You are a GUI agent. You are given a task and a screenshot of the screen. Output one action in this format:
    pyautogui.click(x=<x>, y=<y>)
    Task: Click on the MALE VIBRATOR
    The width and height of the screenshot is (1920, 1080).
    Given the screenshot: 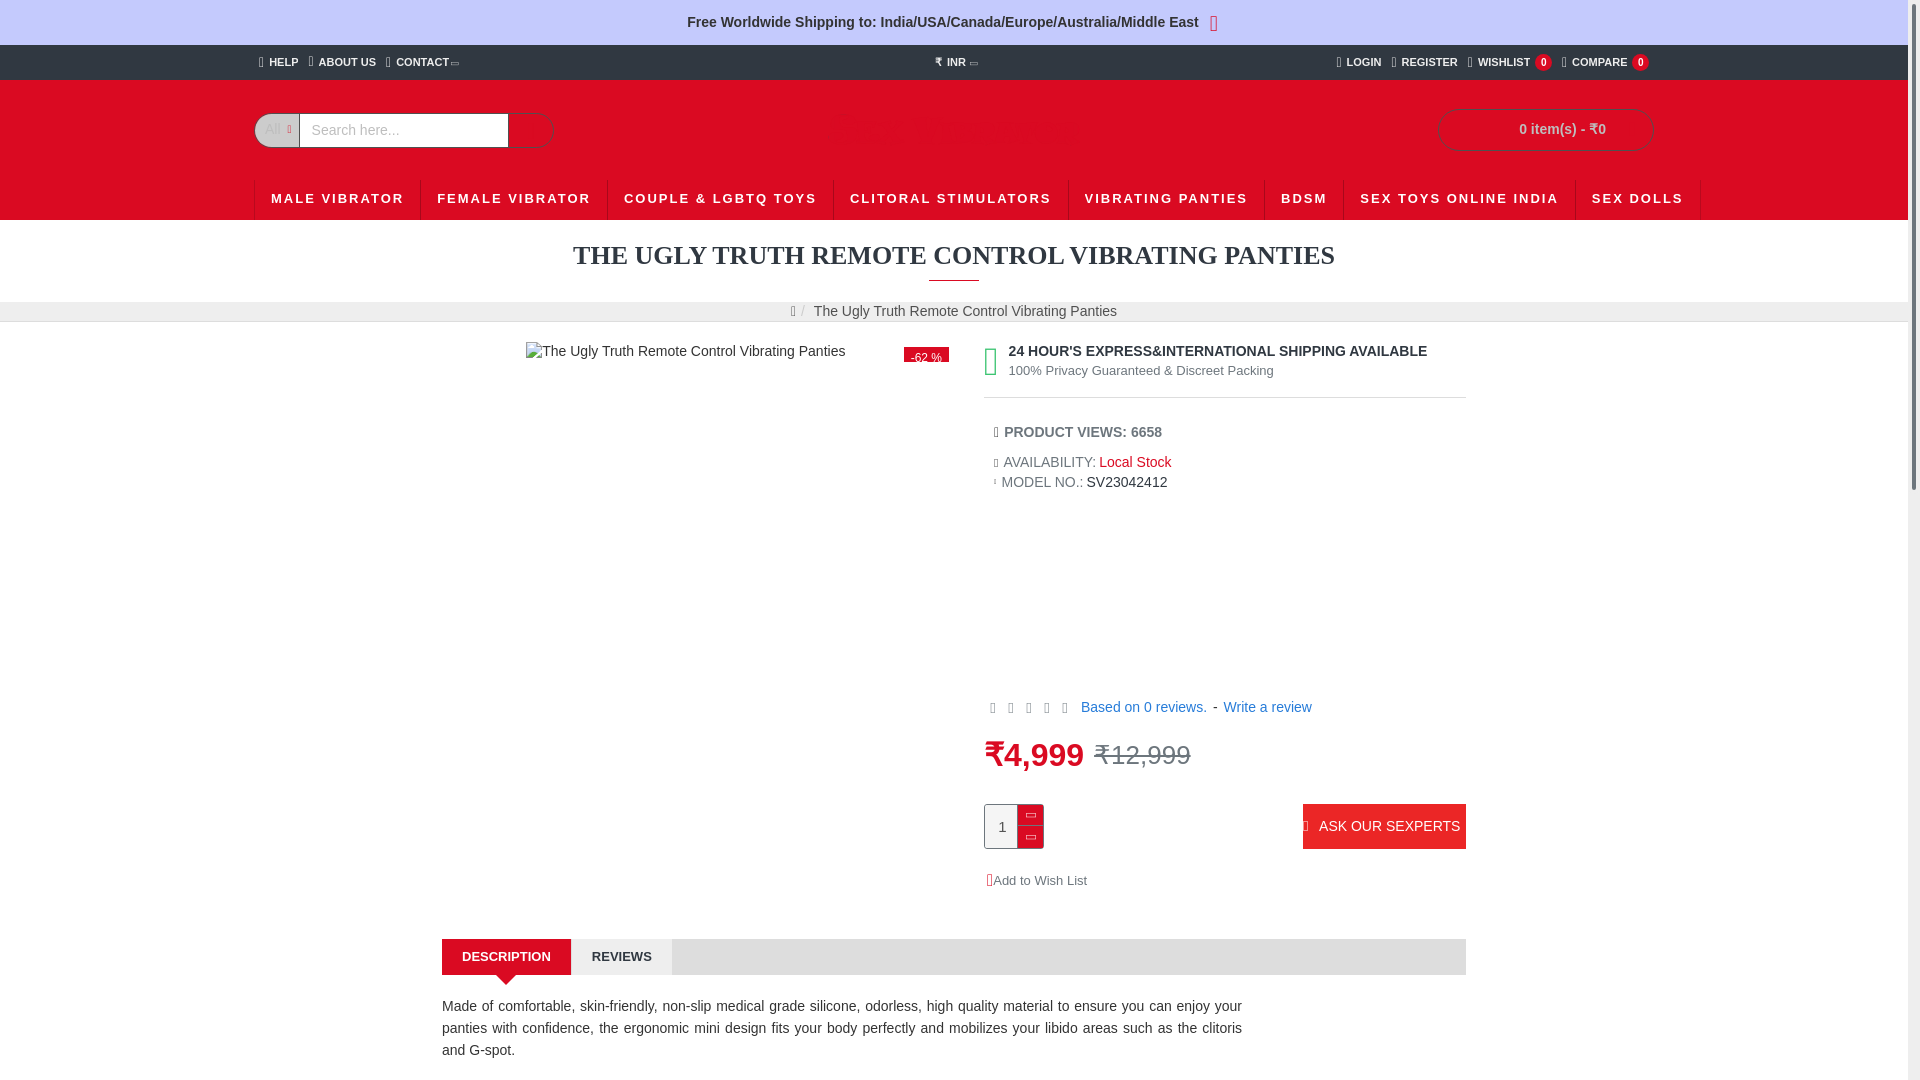 What is the action you would take?
    pyautogui.click(x=1605, y=62)
    